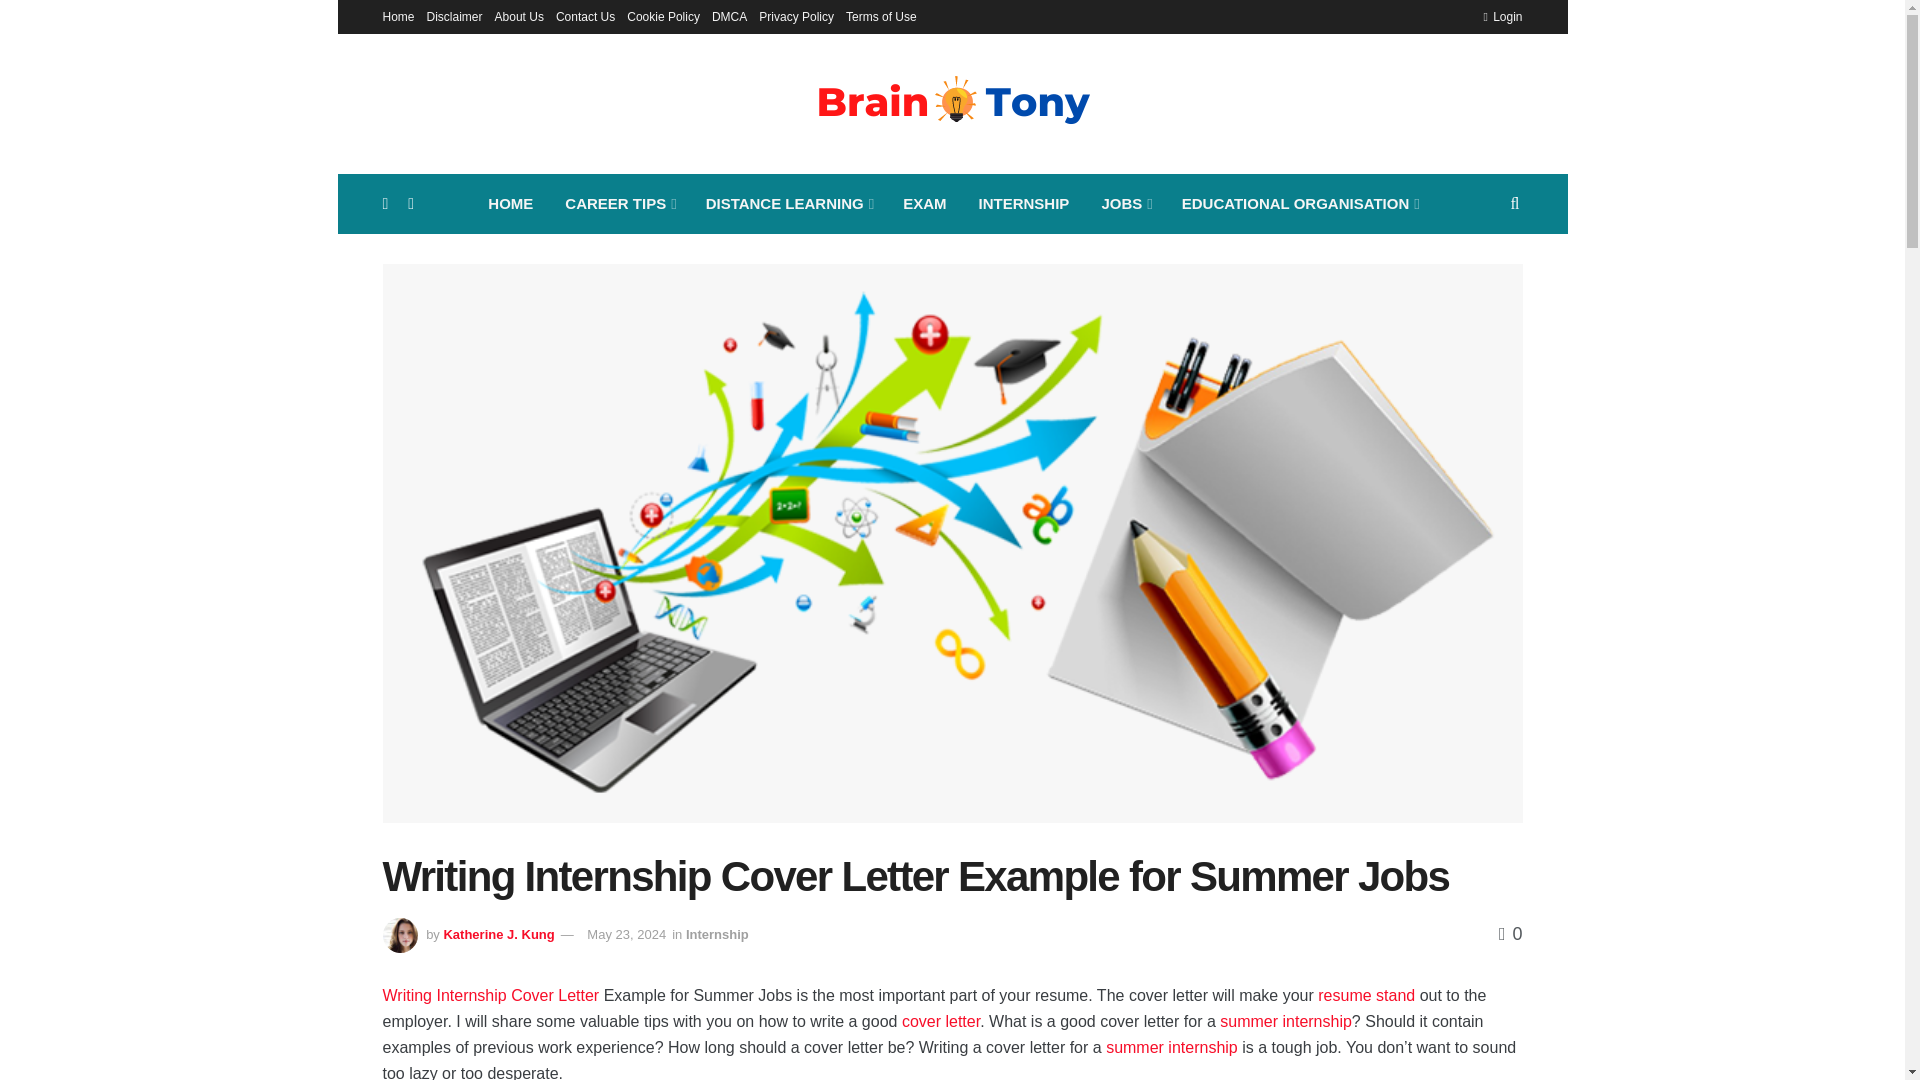  What do you see at coordinates (664, 16) in the screenshot?
I see `Cookie Policy` at bounding box center [664, 16].